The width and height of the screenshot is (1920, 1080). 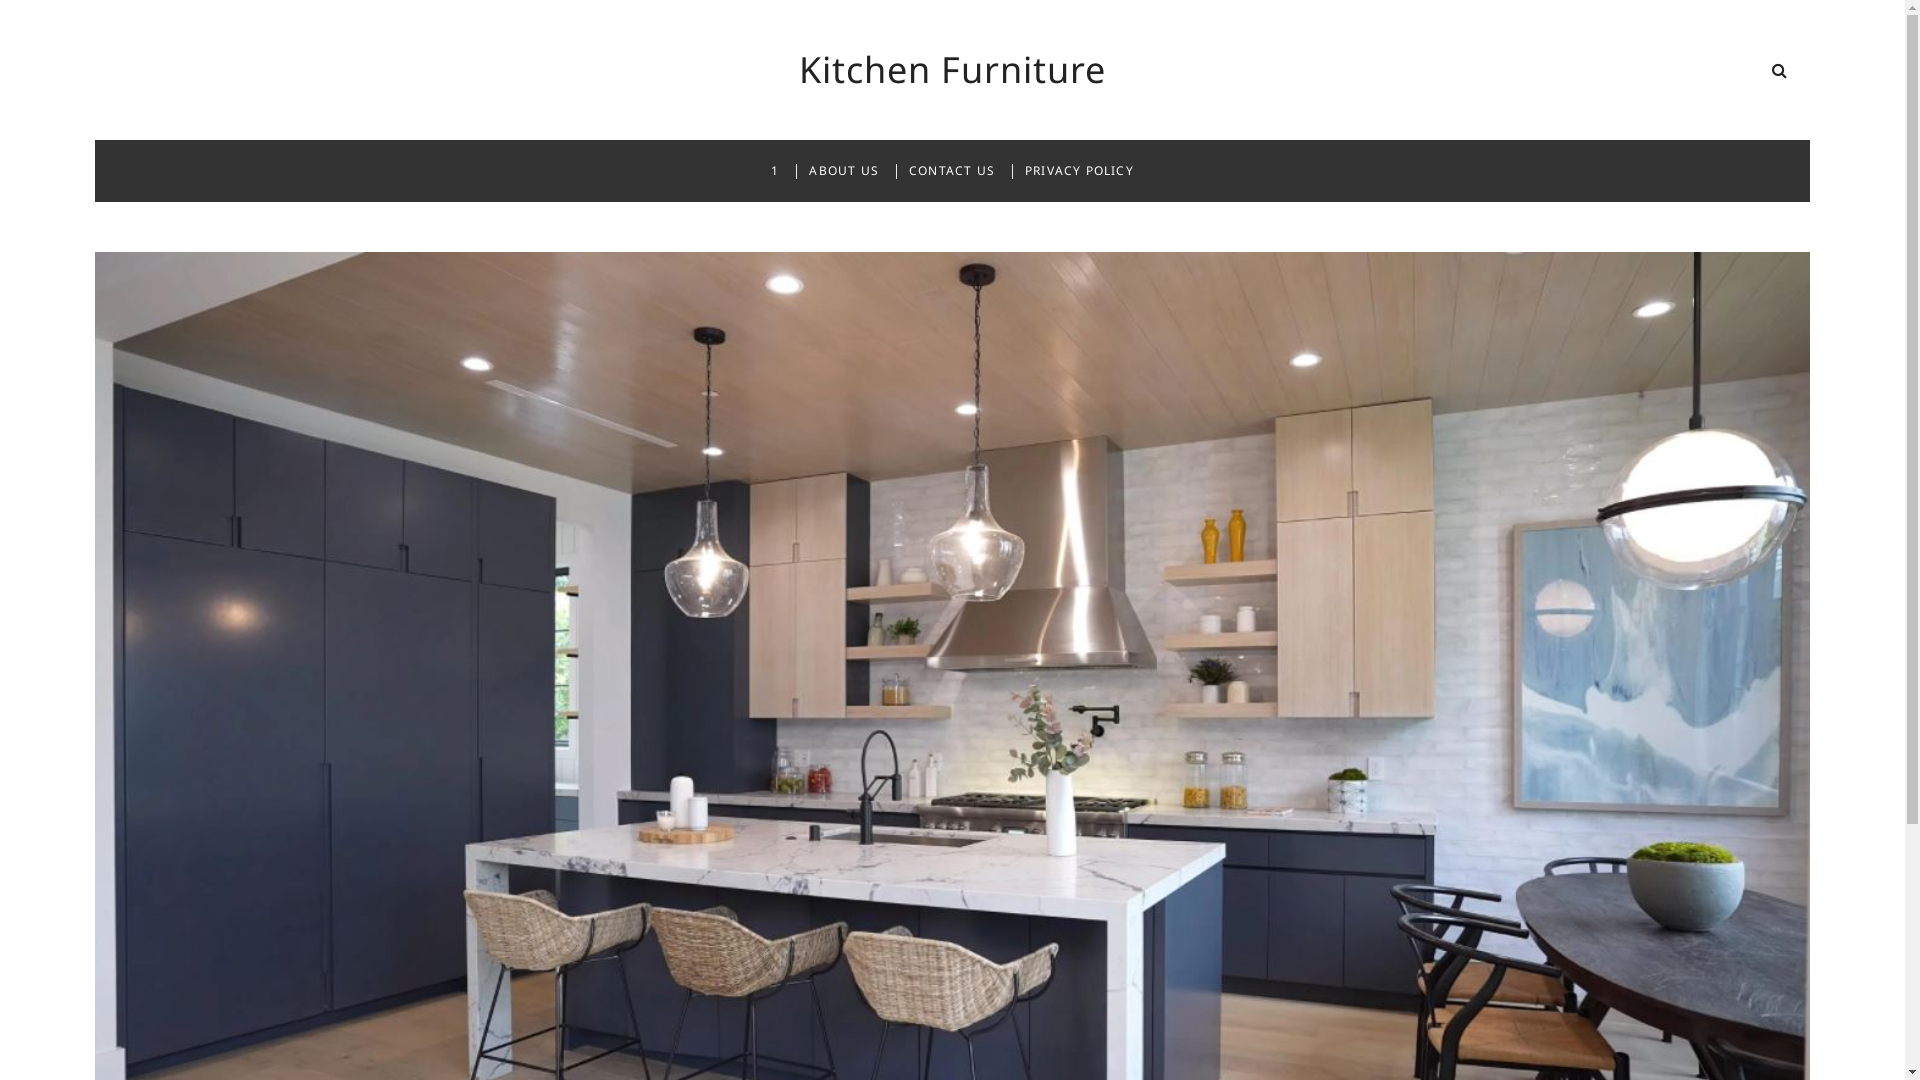 What do you see at coordinates (775, 171) in the screenshot?
I see `1` at bounding box center [775, 171].